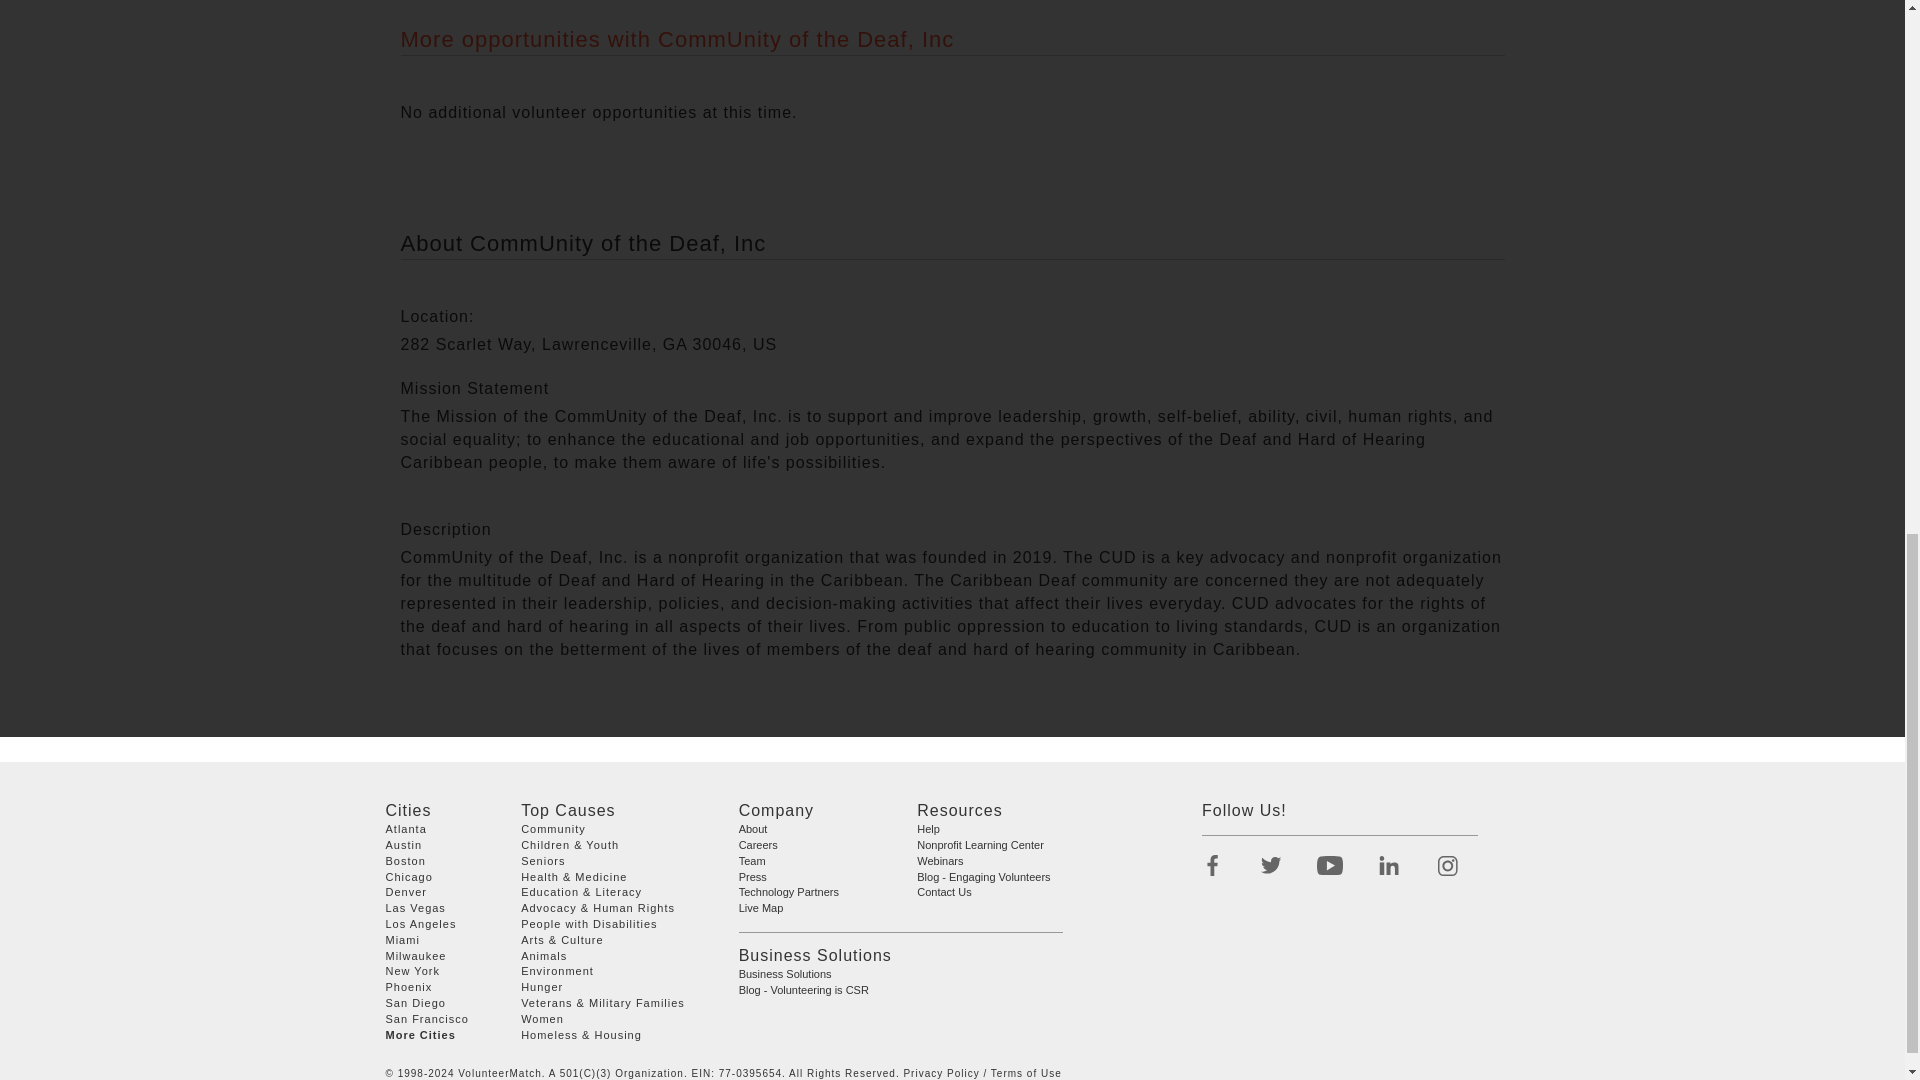 This screenshot has height=1080, width=1920. I want to click on Austin, so click(404, 845).